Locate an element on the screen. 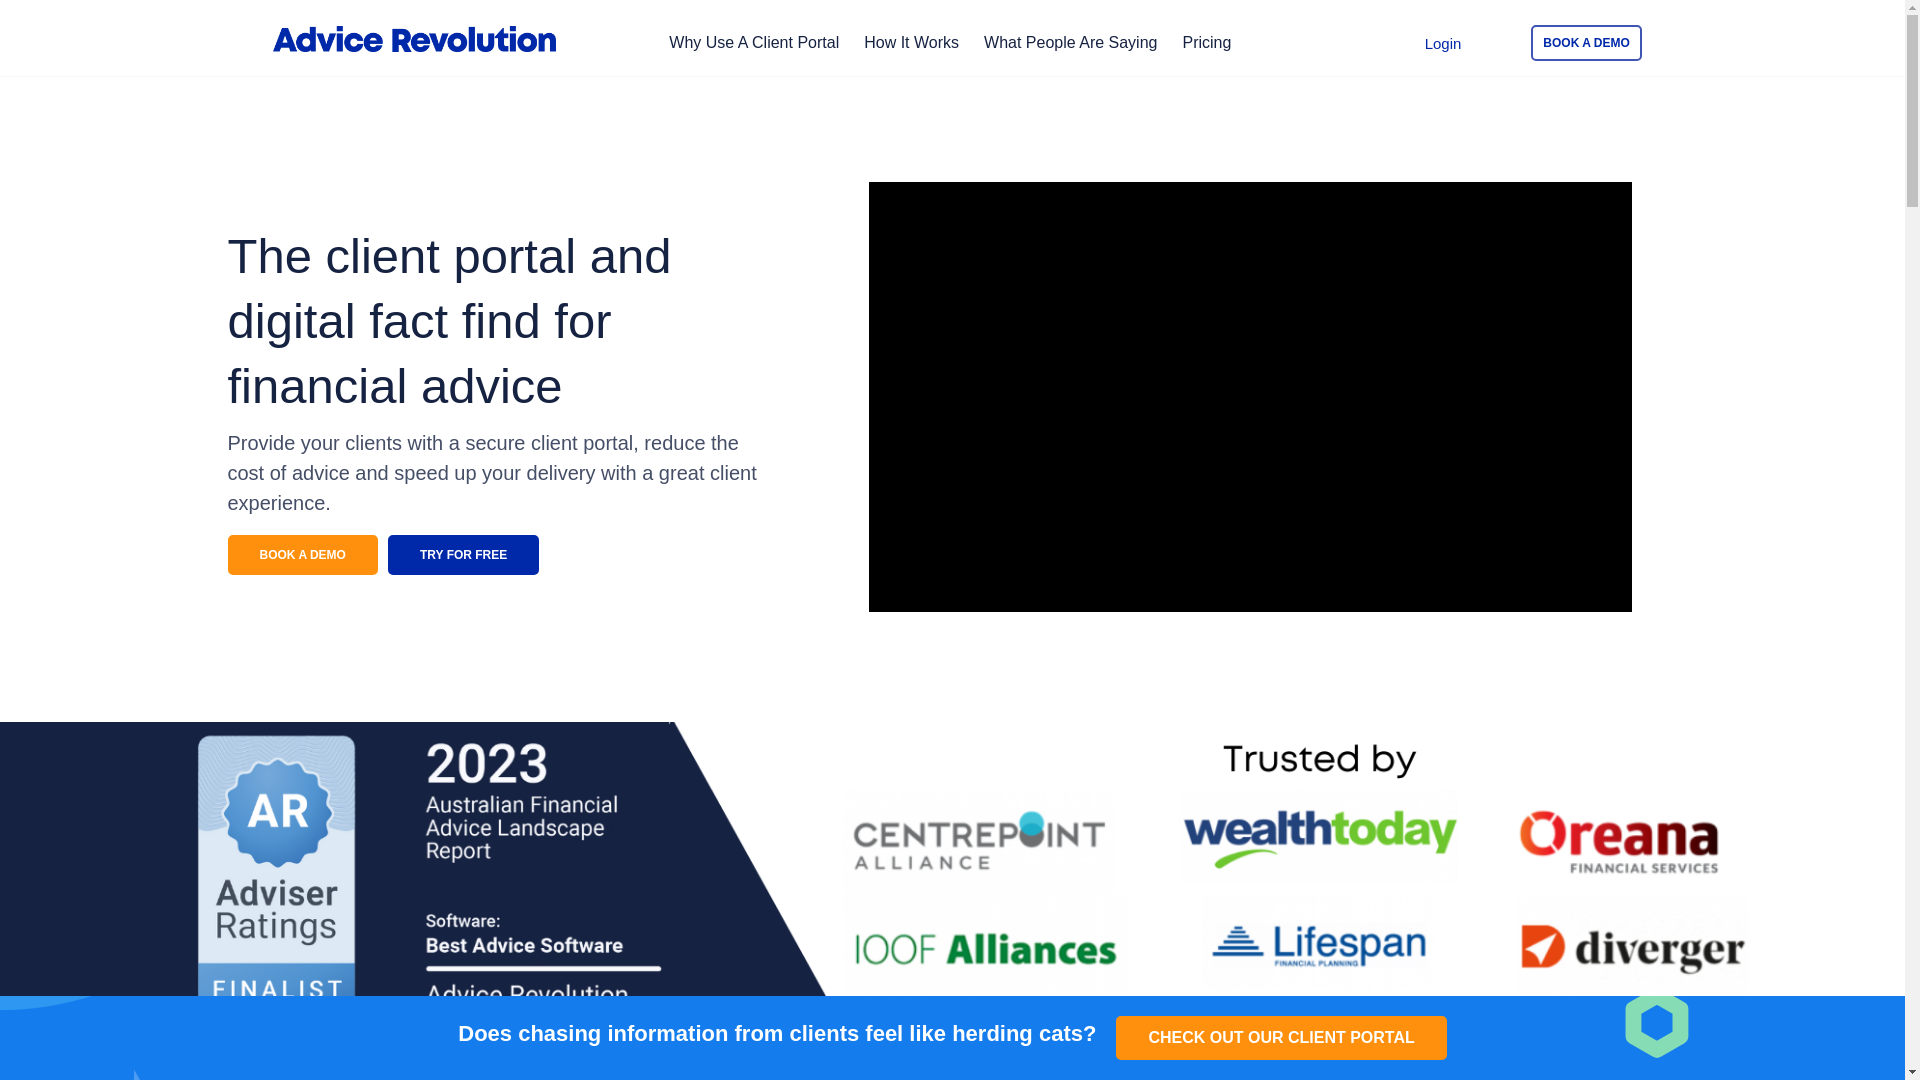  How It Works is located at coordinates (911, 42).